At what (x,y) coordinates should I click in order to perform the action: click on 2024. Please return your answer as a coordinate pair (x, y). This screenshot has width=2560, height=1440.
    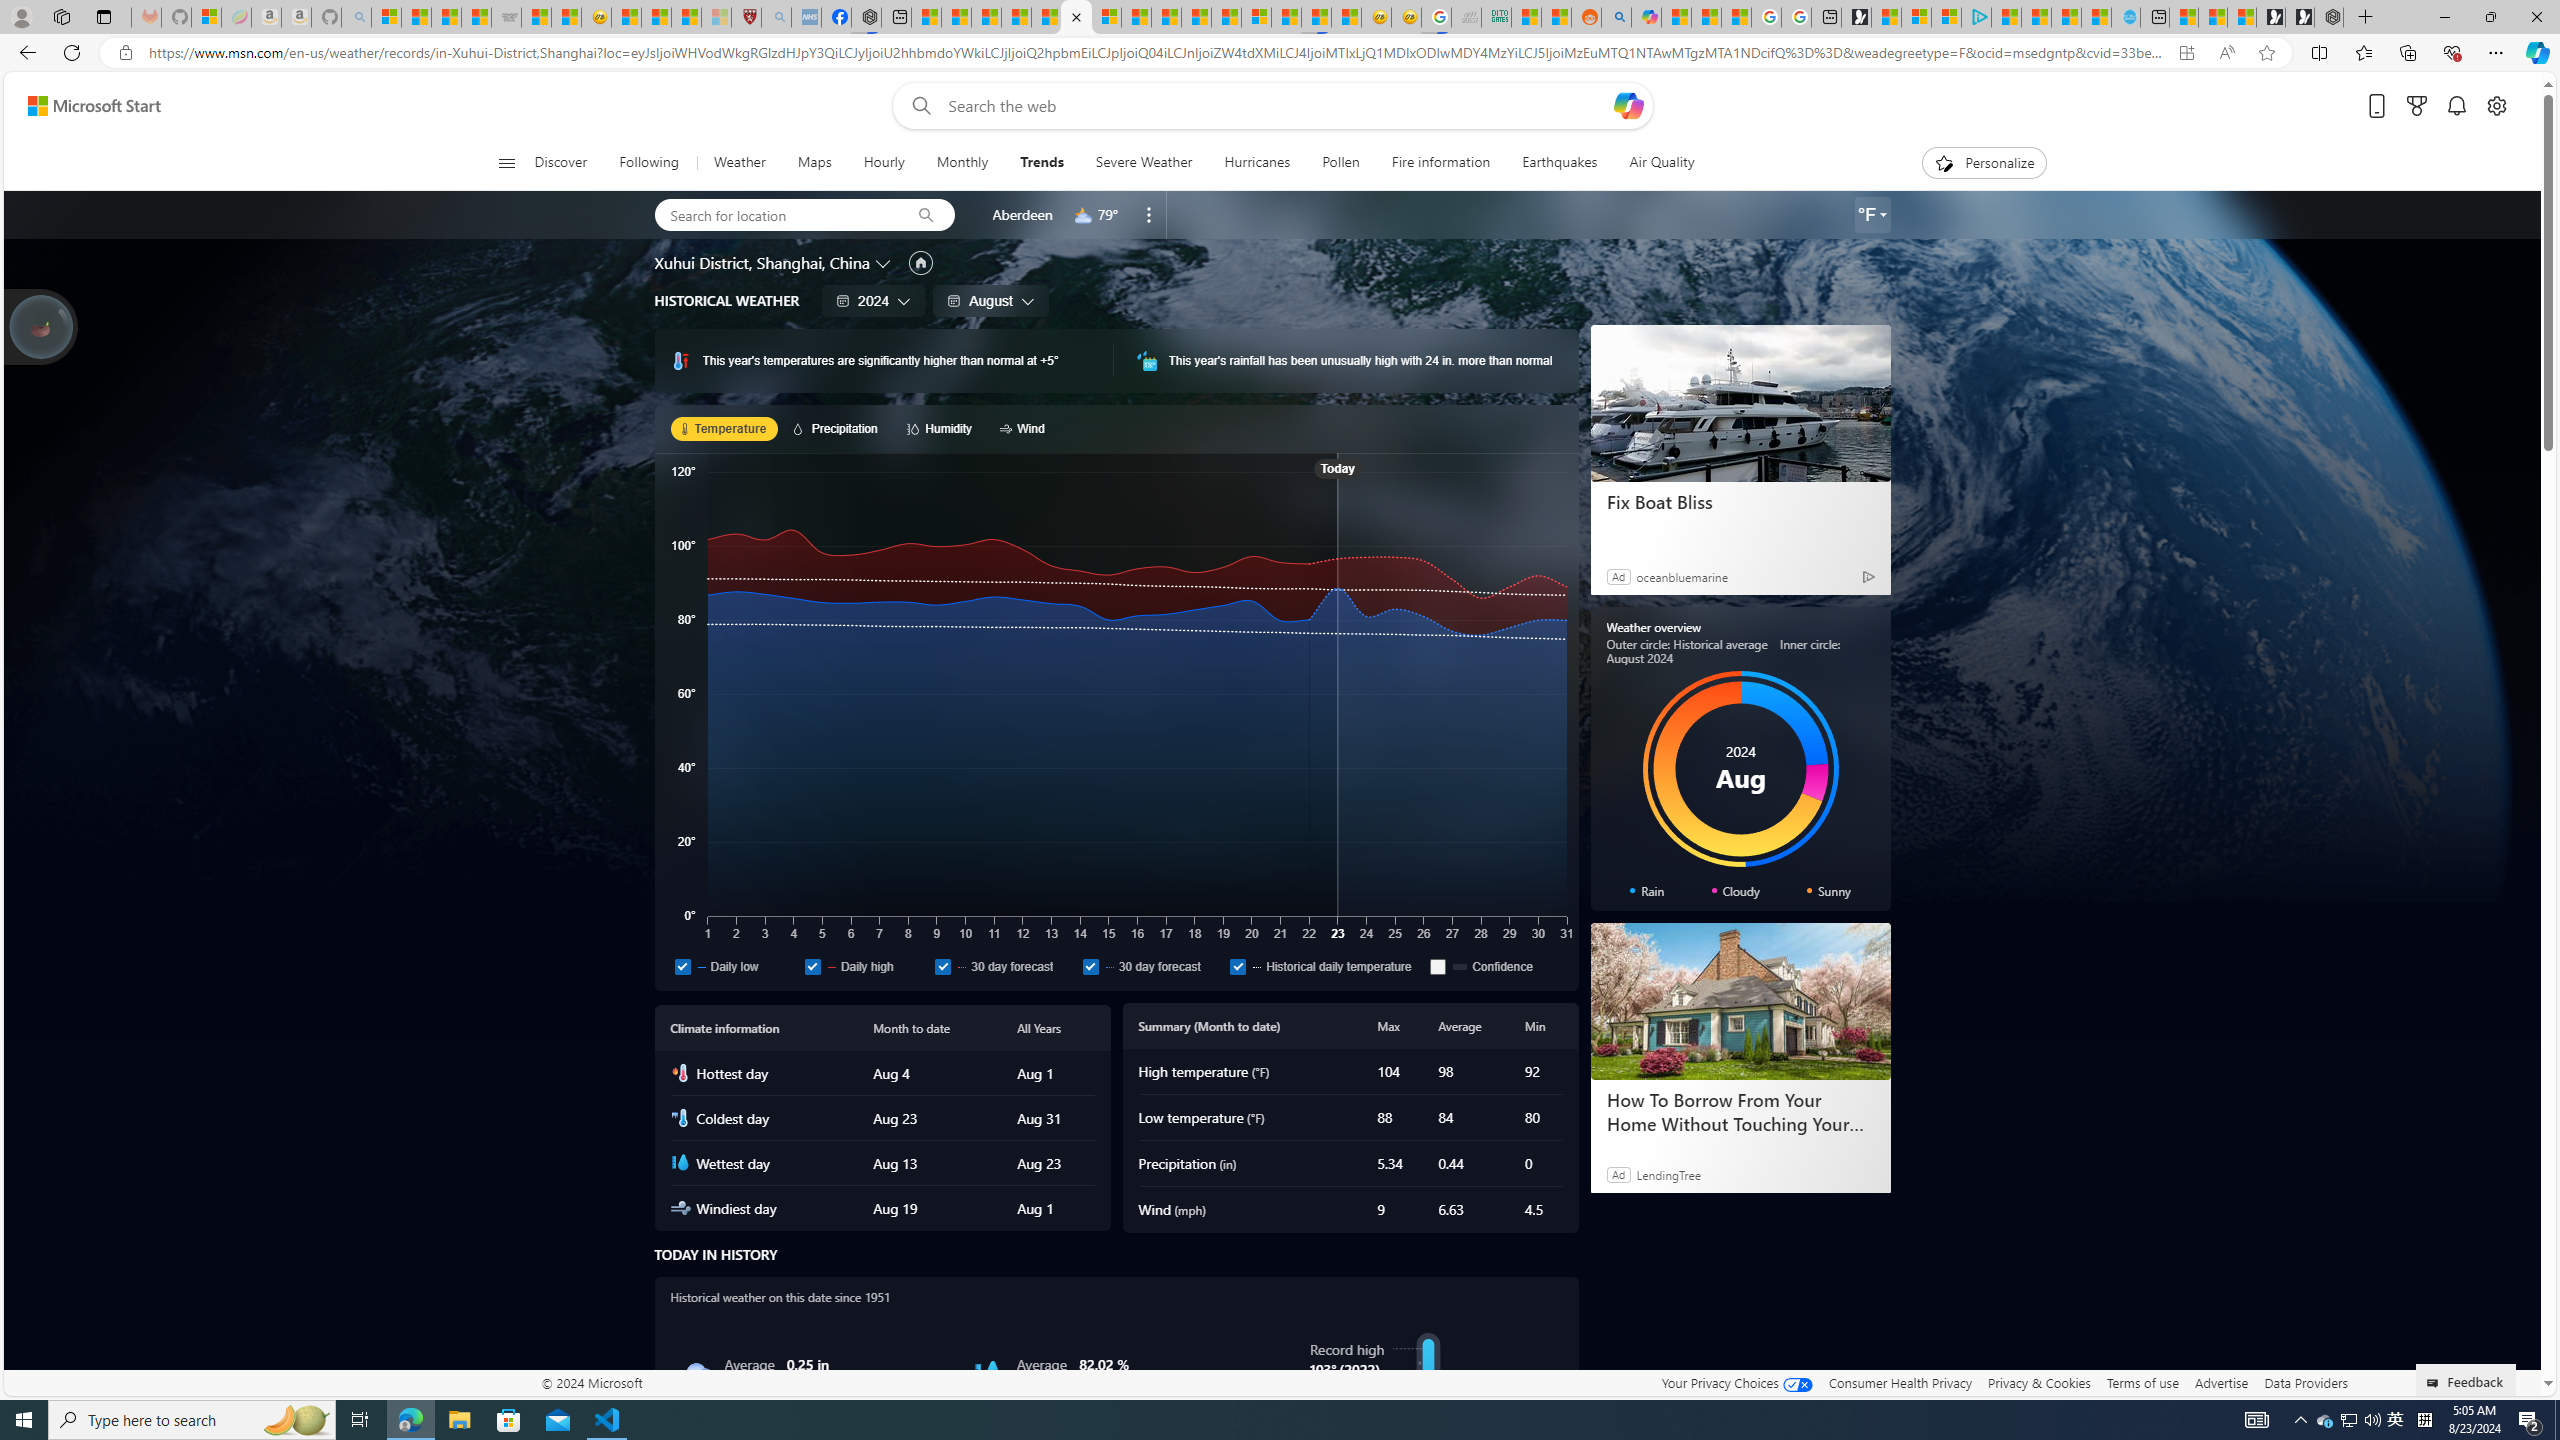
    Looking at the image, I should click on (874, 300).